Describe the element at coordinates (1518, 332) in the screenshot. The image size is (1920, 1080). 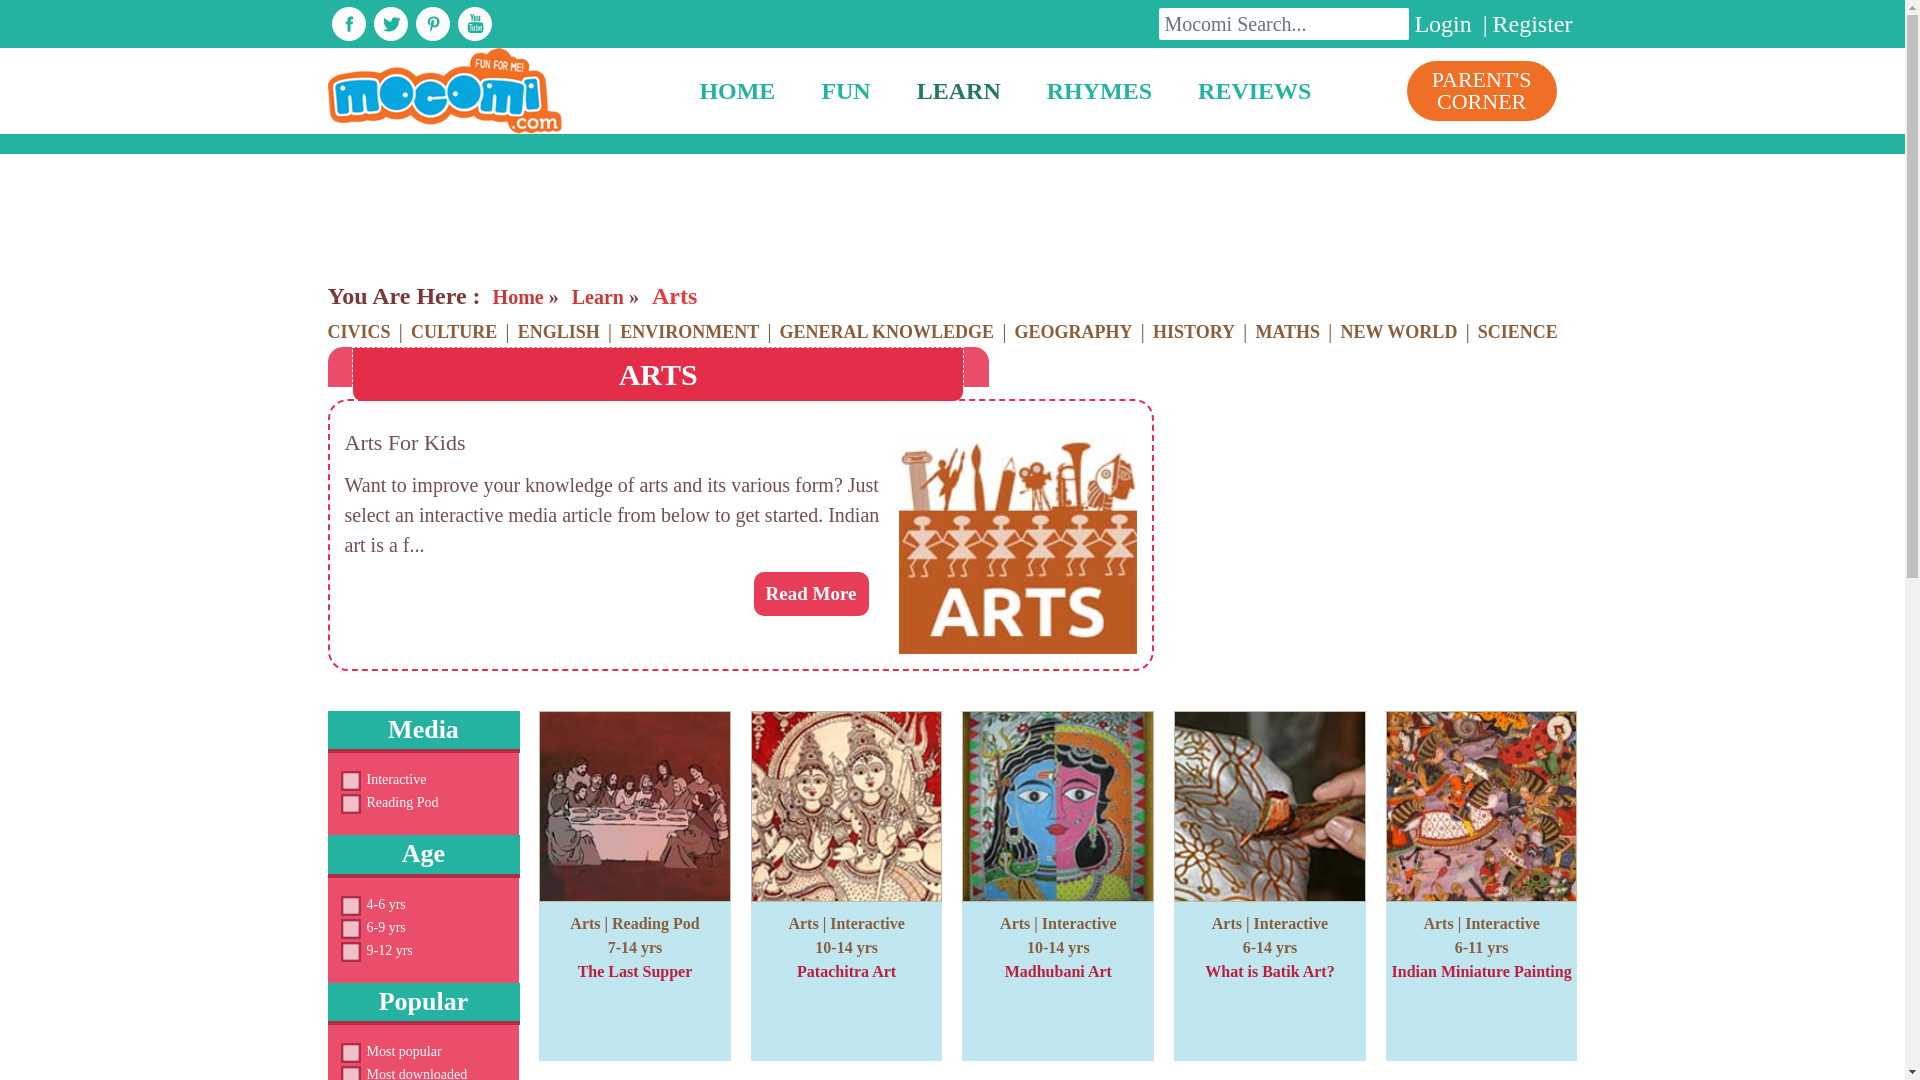
I see `Science Category` at that location.